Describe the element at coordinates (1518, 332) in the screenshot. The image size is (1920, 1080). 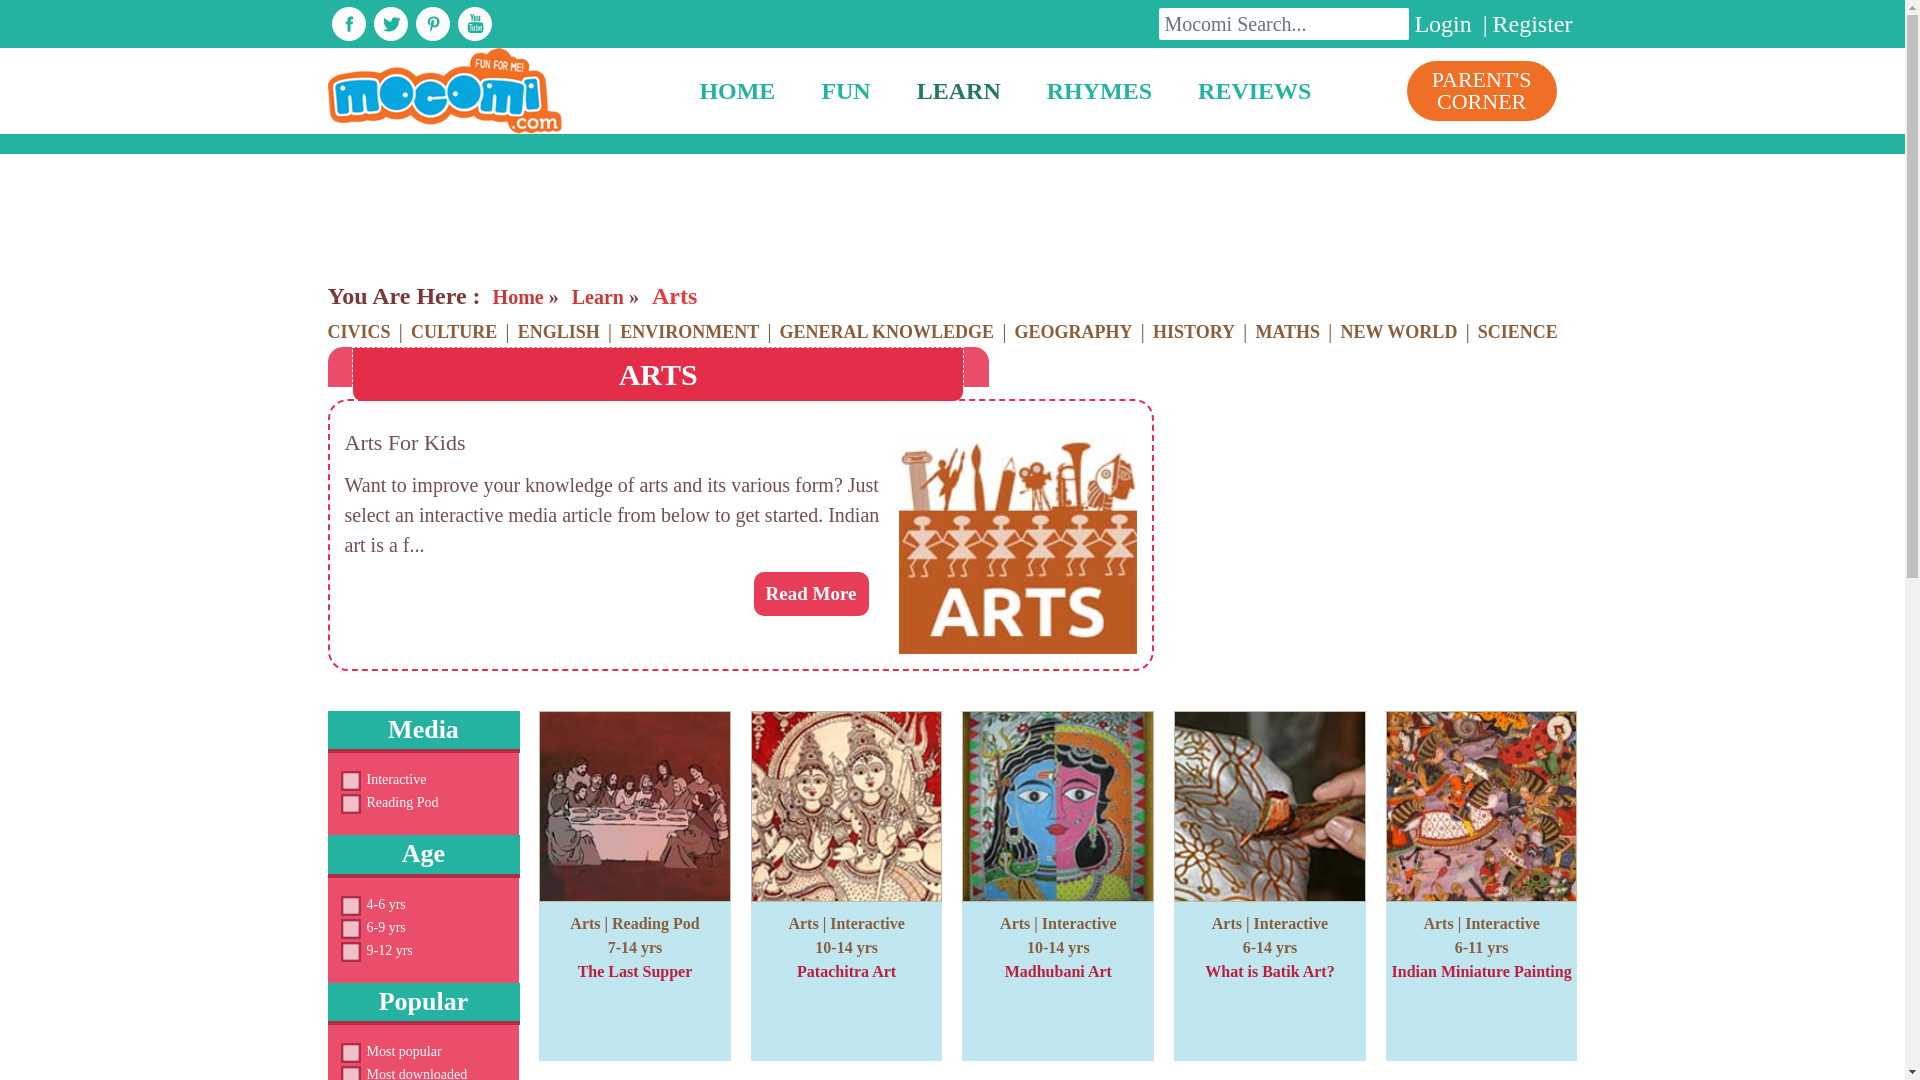
I see `Science Category` at that location.